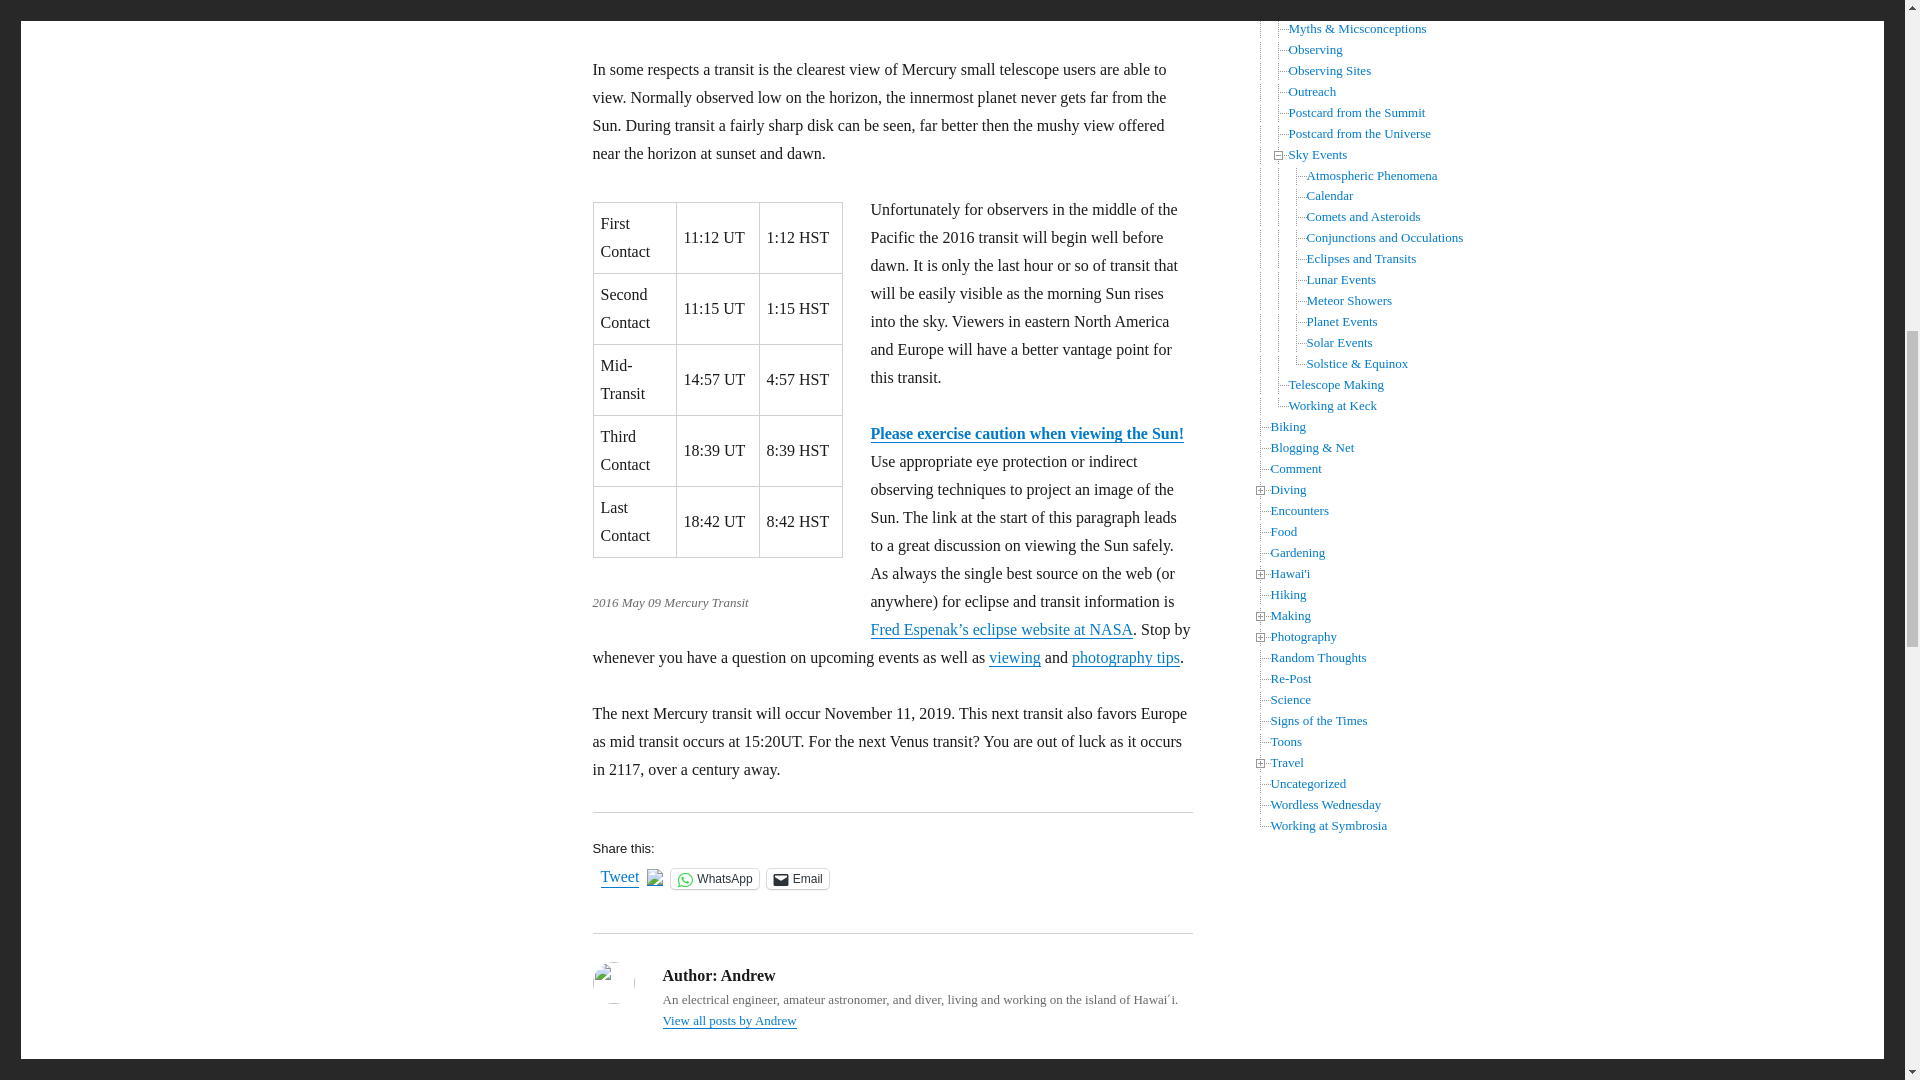 This screenshot has width=1920, height=1080. I want to click on Tweet, so click(619, 878).